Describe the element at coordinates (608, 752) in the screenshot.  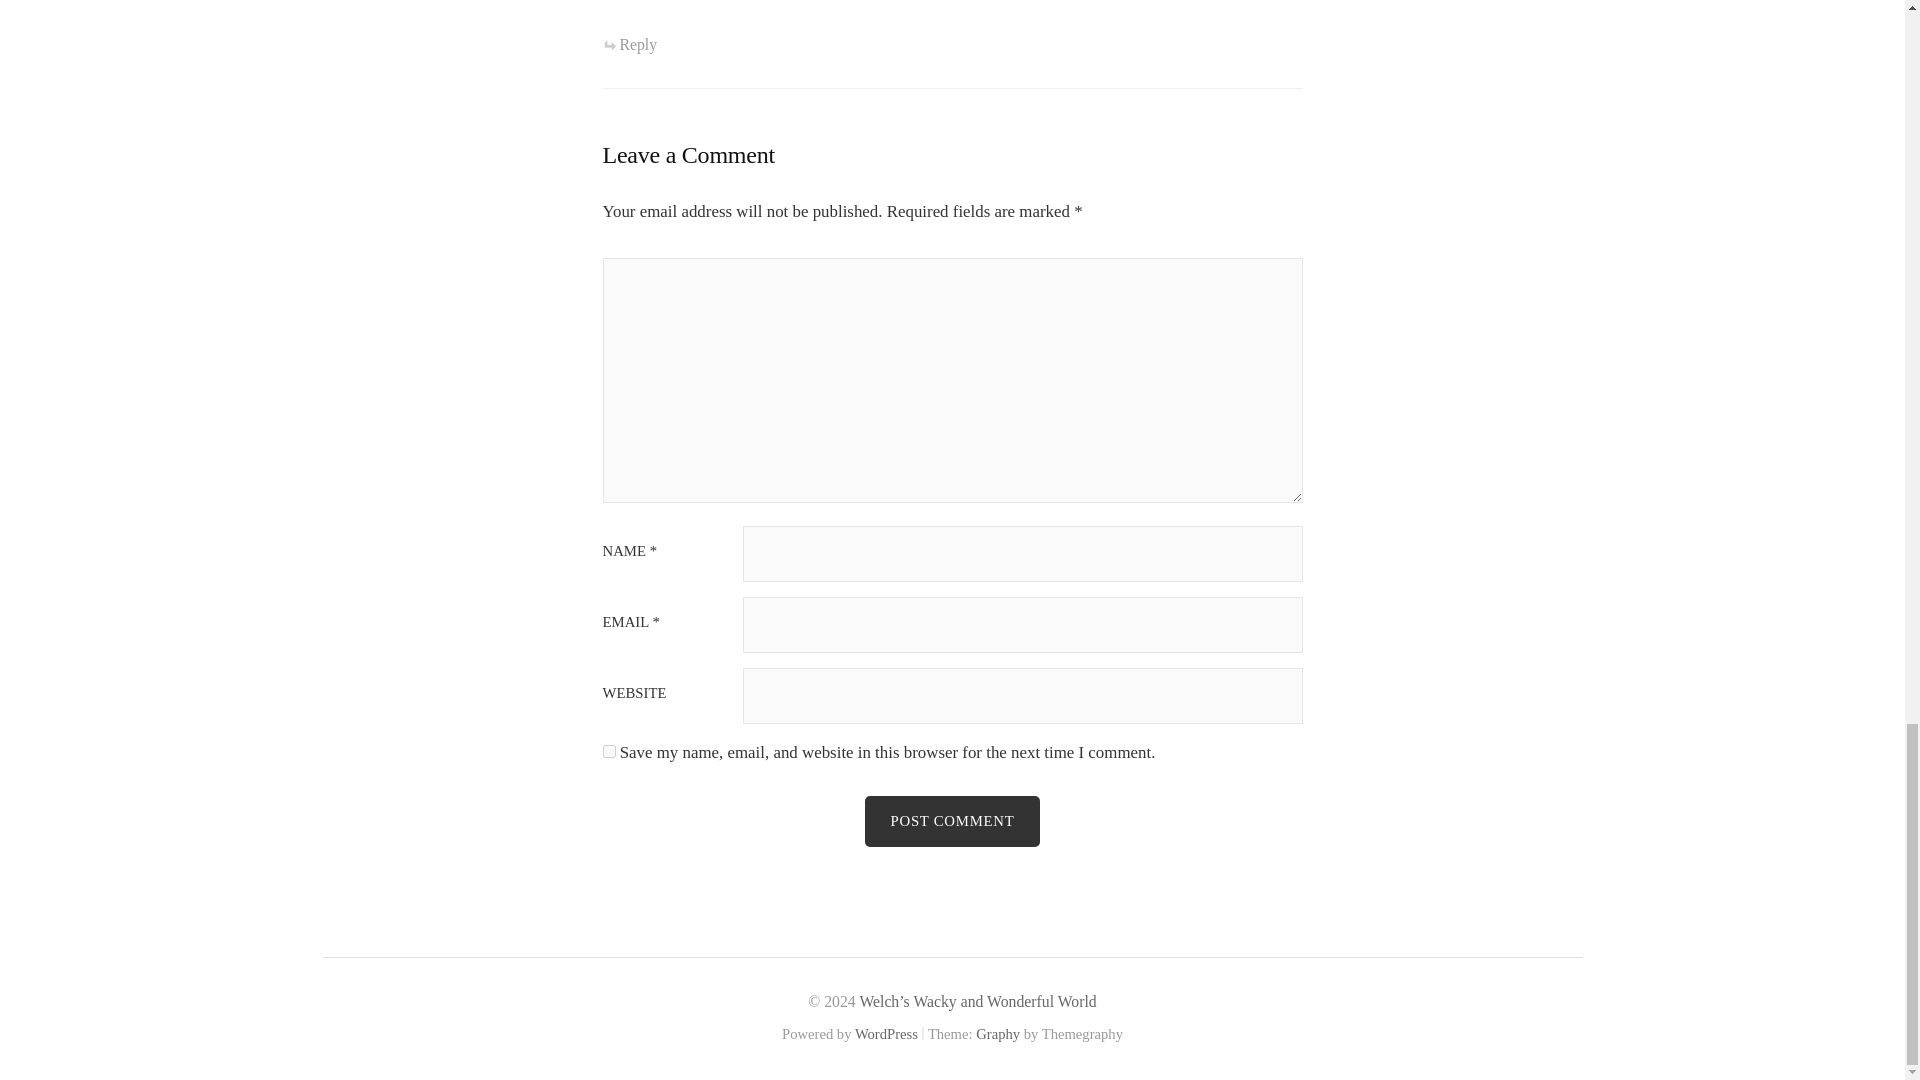
I see `yes` at that location.